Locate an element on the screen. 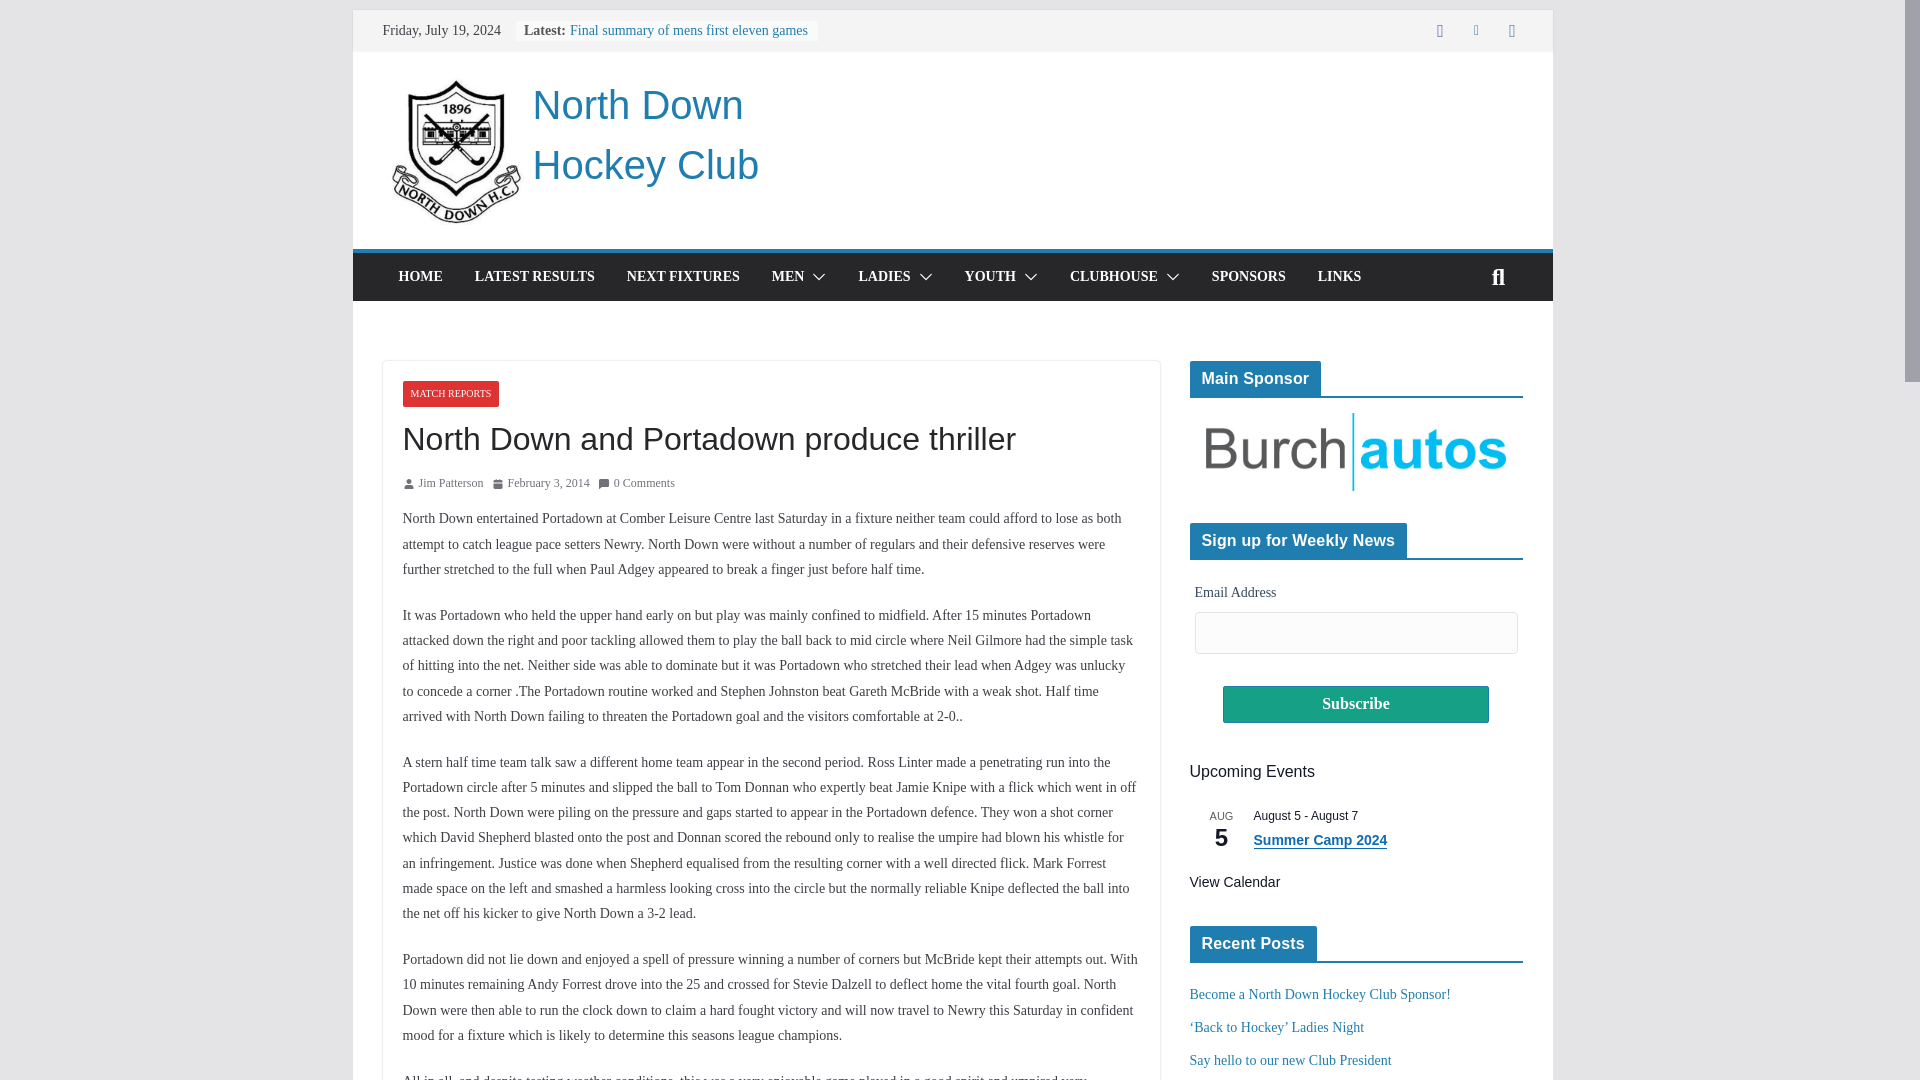  Subscribe is located at coordinates (1356, 704).